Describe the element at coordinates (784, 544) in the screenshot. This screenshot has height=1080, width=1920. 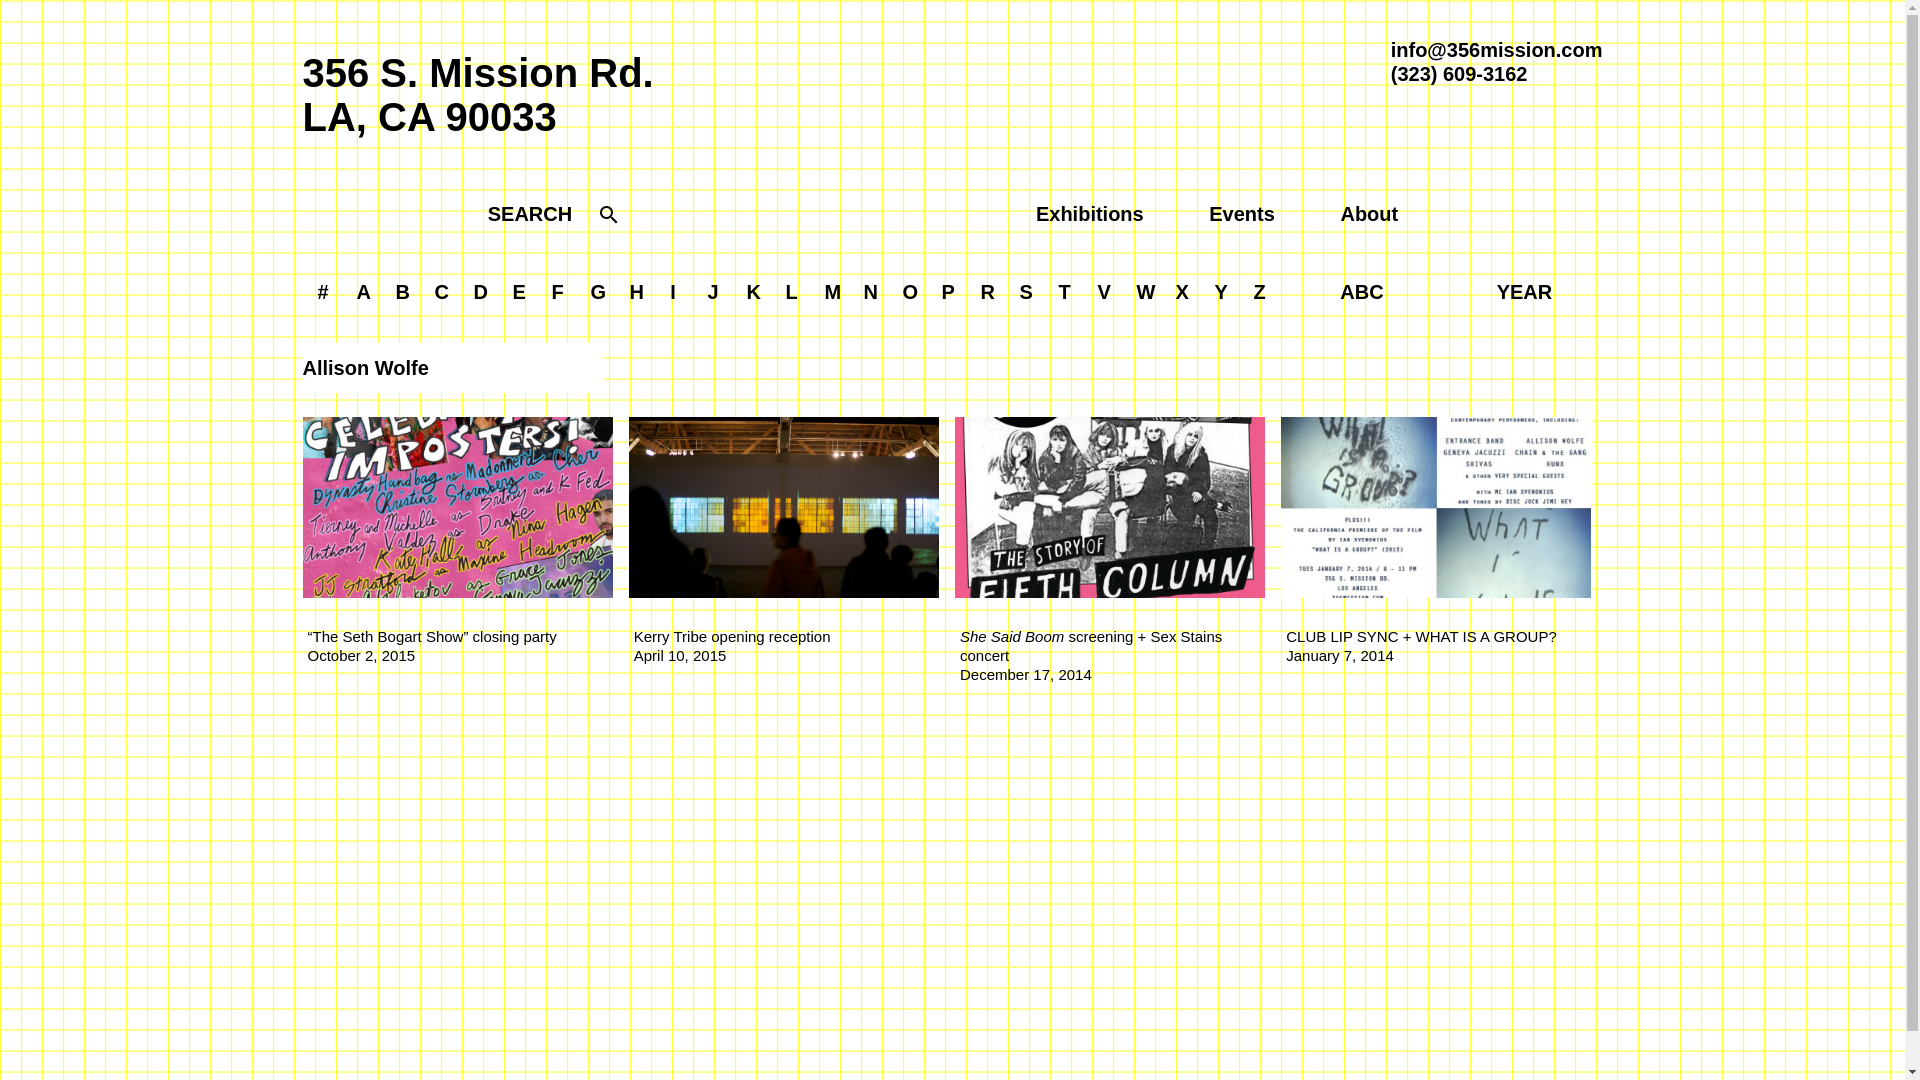
I see `Kerry Tribe opening reception
April 10, 2015` at that location.